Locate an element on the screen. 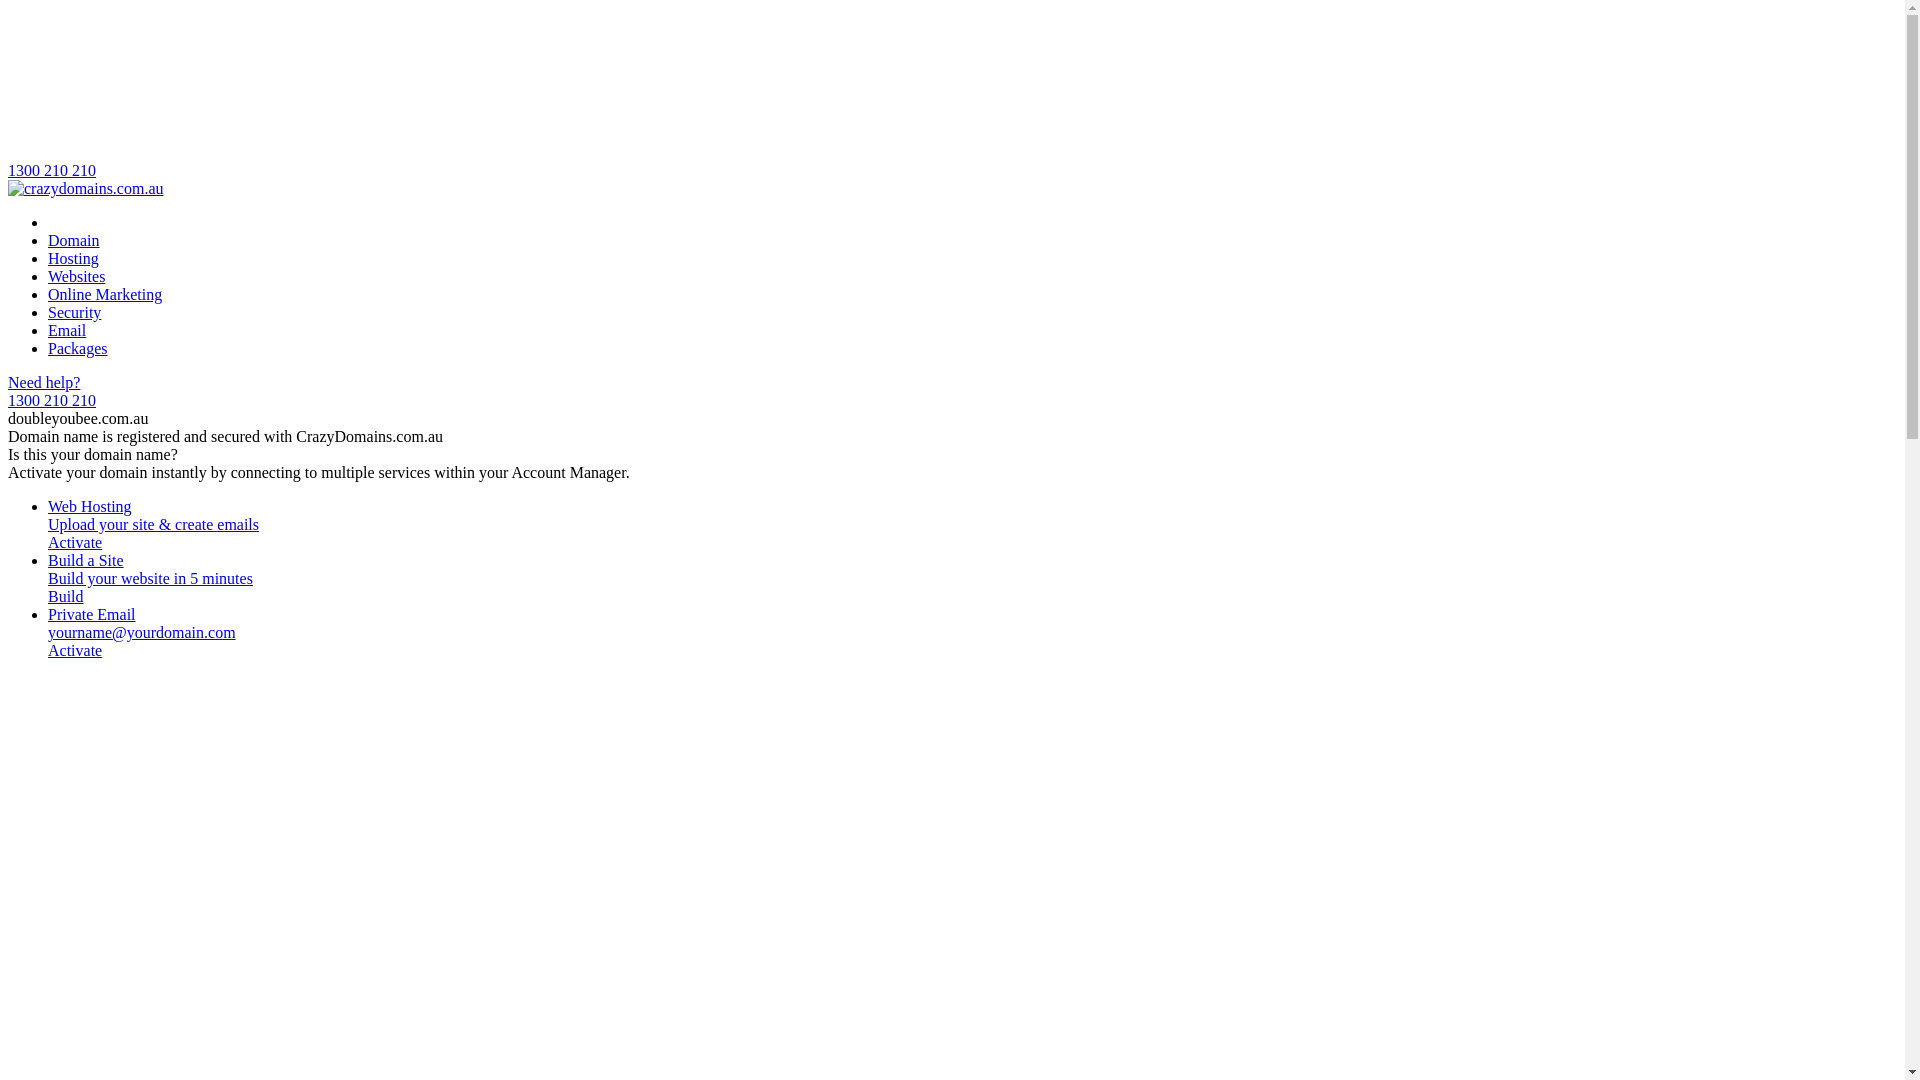 The image size is (1920, 1080). Websites is located at coordinates (76, 276).